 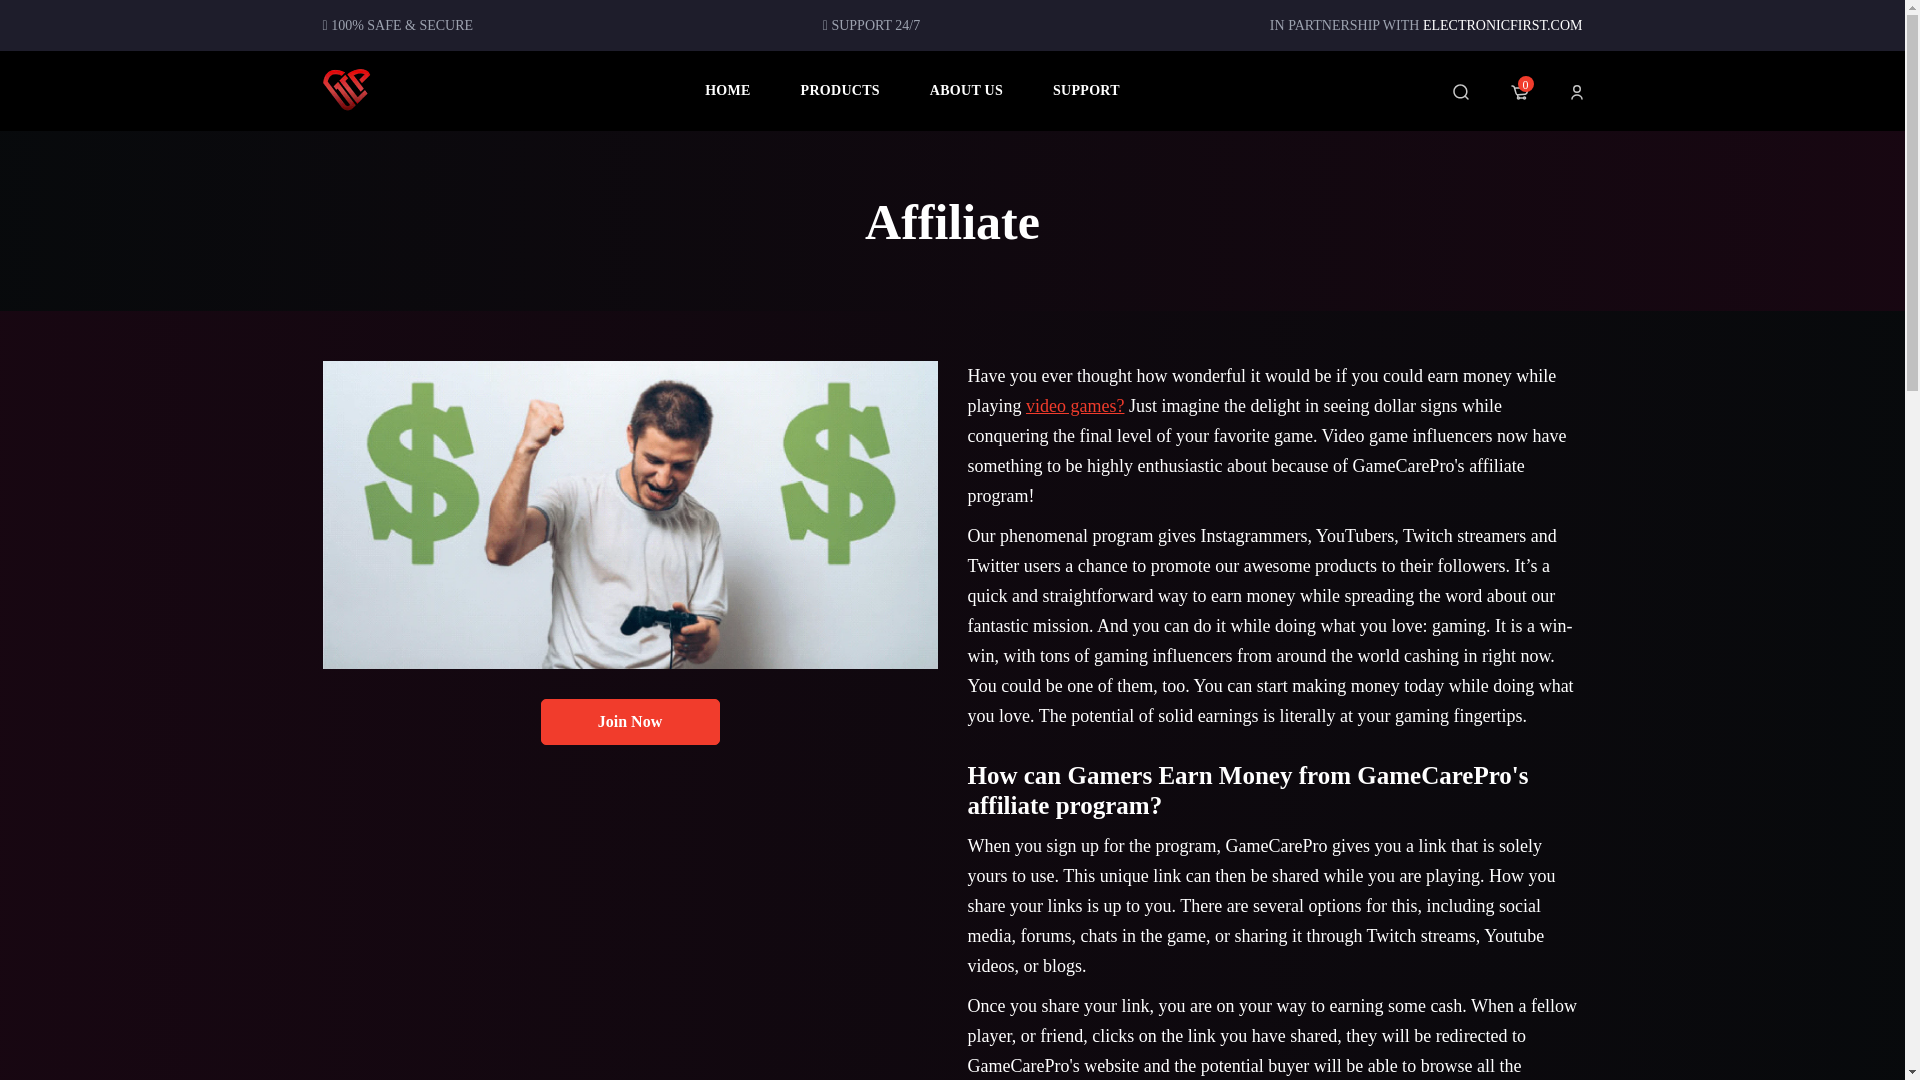 I want to click on 0, so click(x=1518, y=91).